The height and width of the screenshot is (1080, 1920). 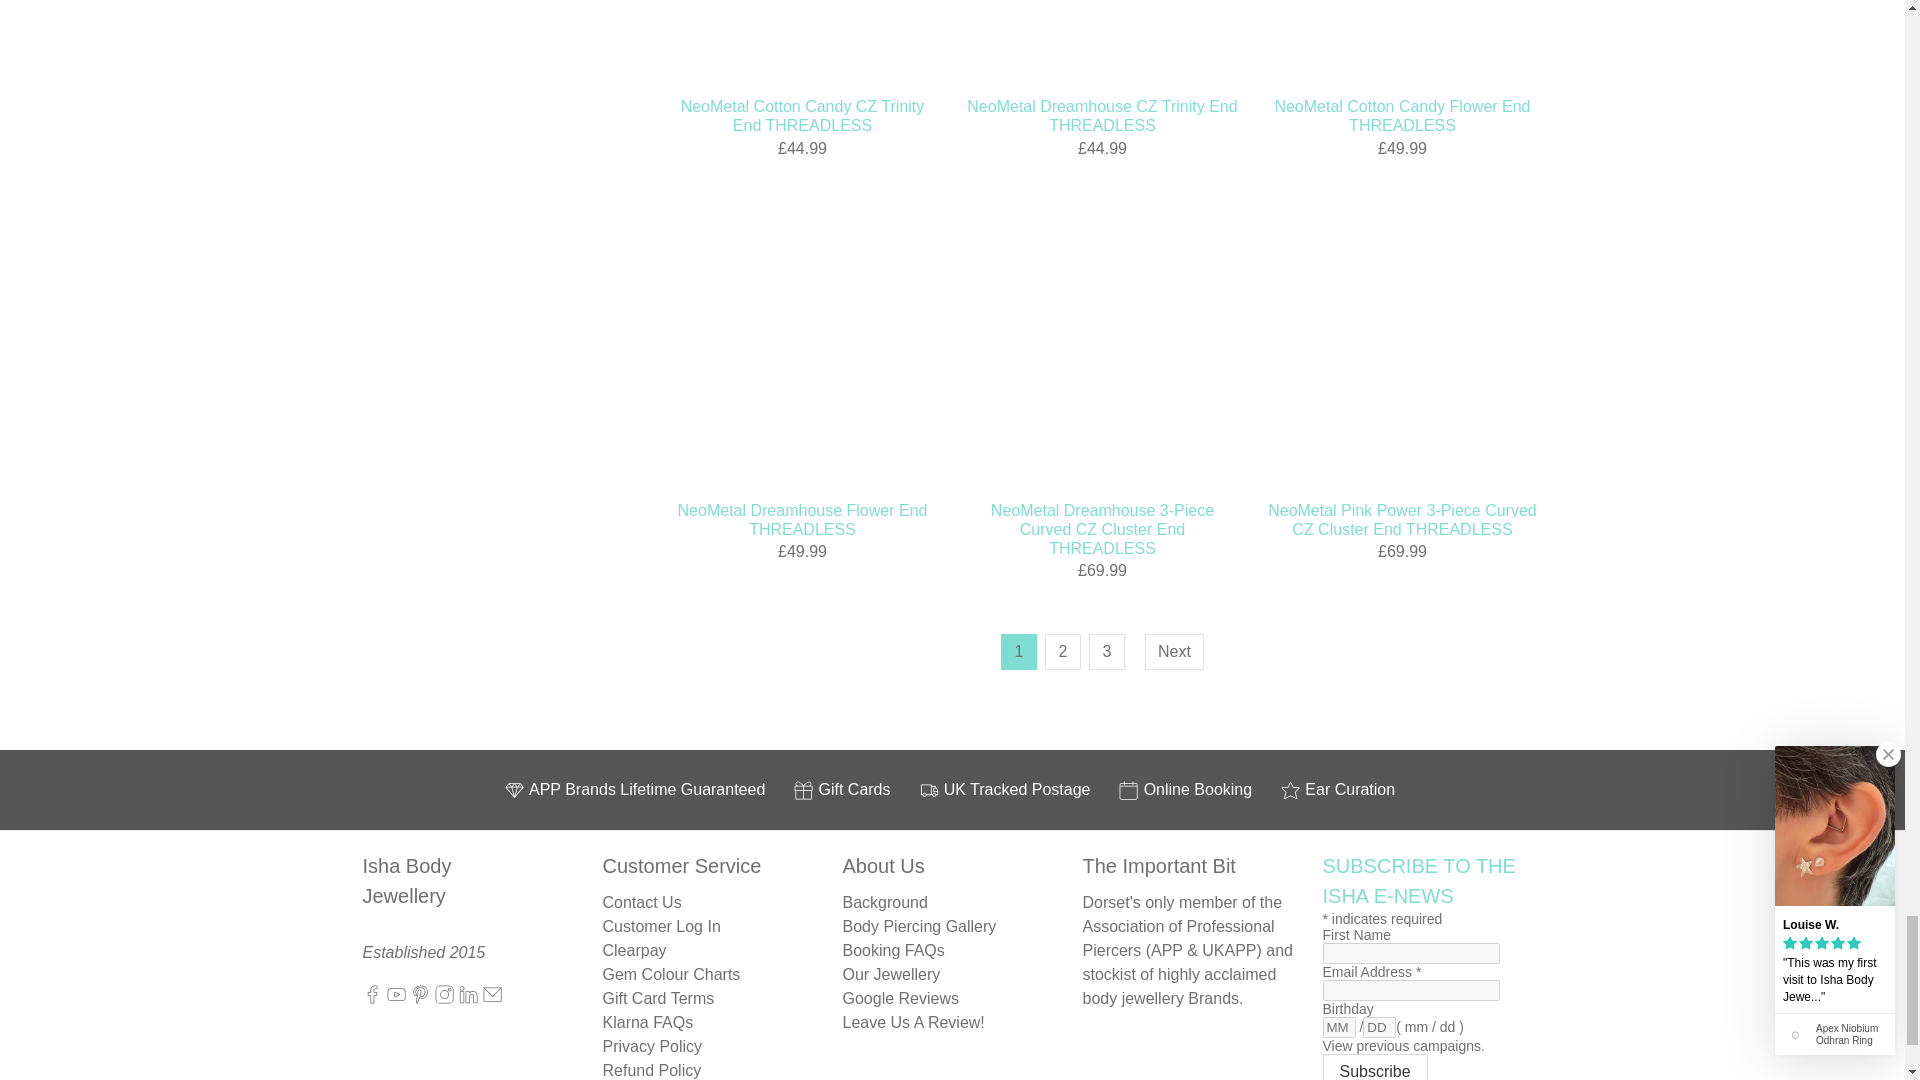 I want to click on Isha Body Jewellery on YouTube, so click(x=396, y=999).